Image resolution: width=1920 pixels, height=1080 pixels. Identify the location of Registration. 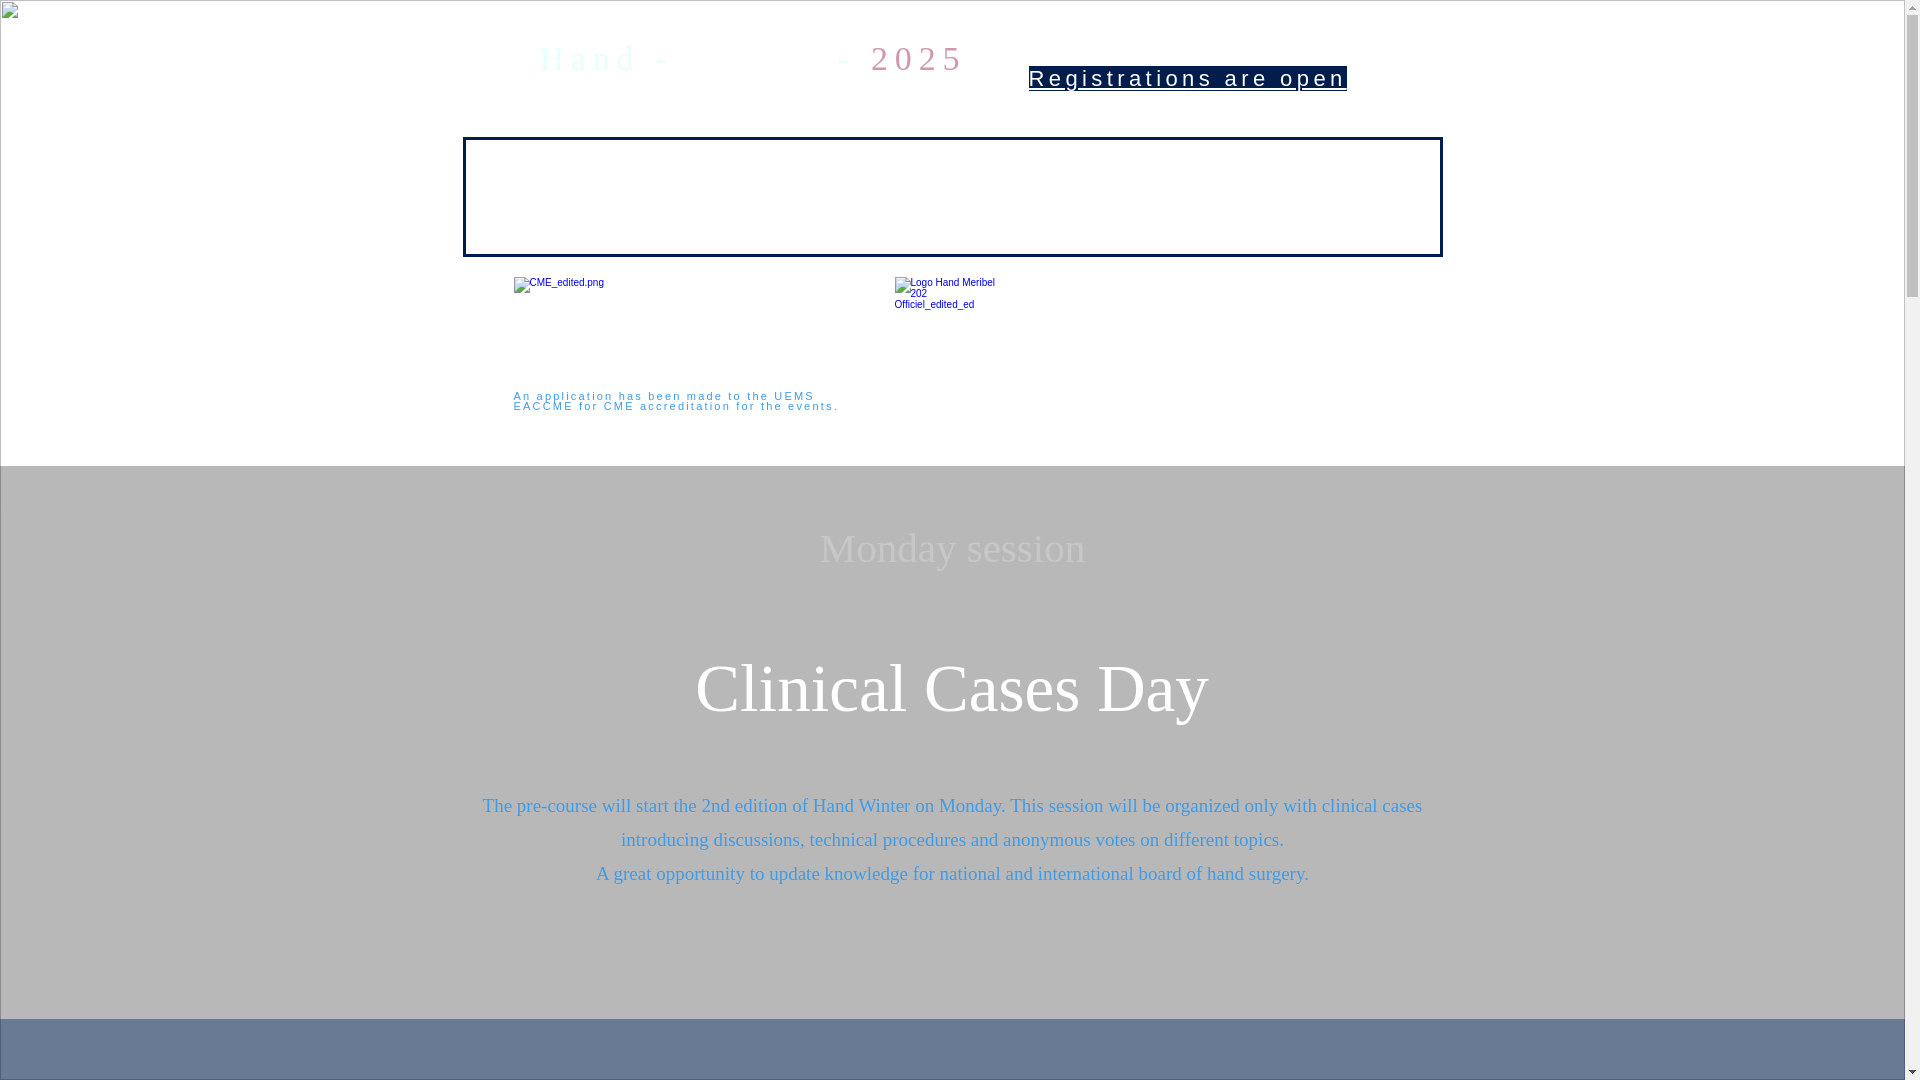
(1255, 185).